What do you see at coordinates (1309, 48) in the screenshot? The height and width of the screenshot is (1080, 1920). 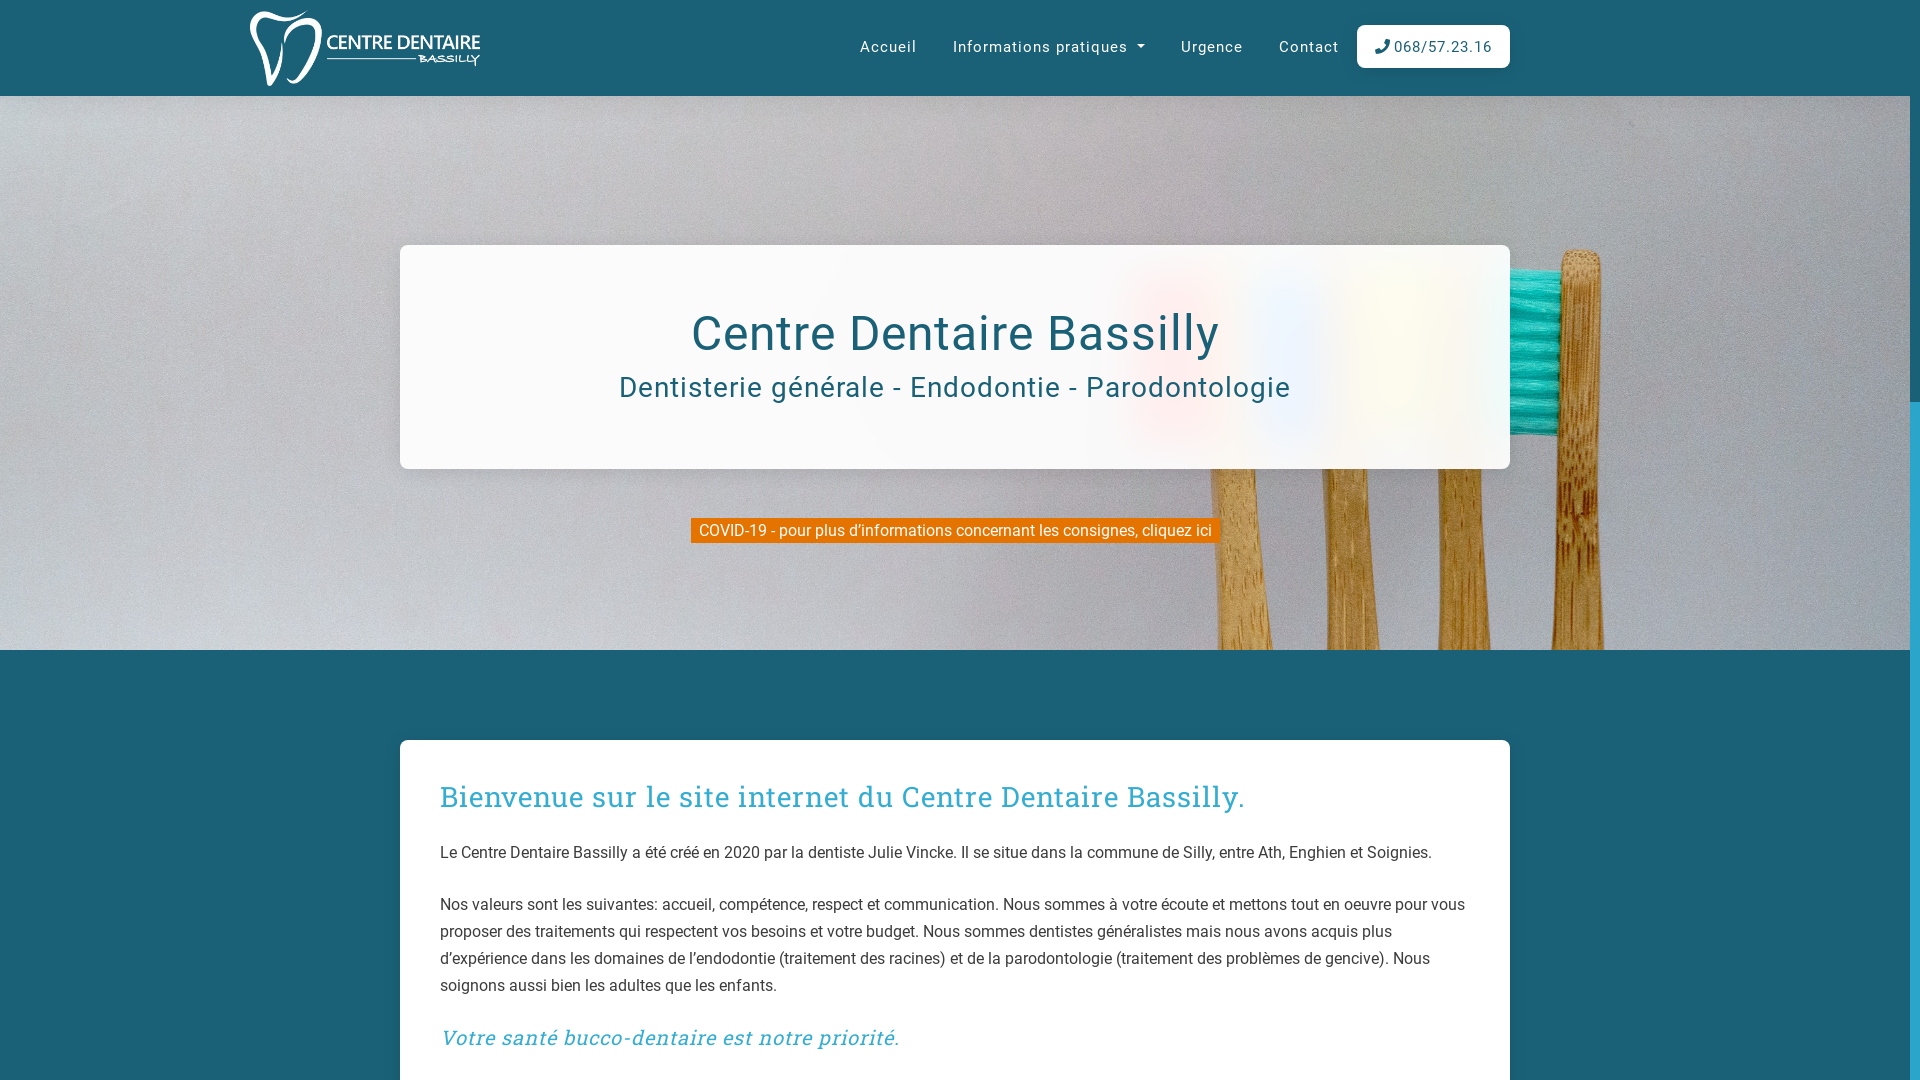 I see `Contact` at bounding box center [1309, 48].